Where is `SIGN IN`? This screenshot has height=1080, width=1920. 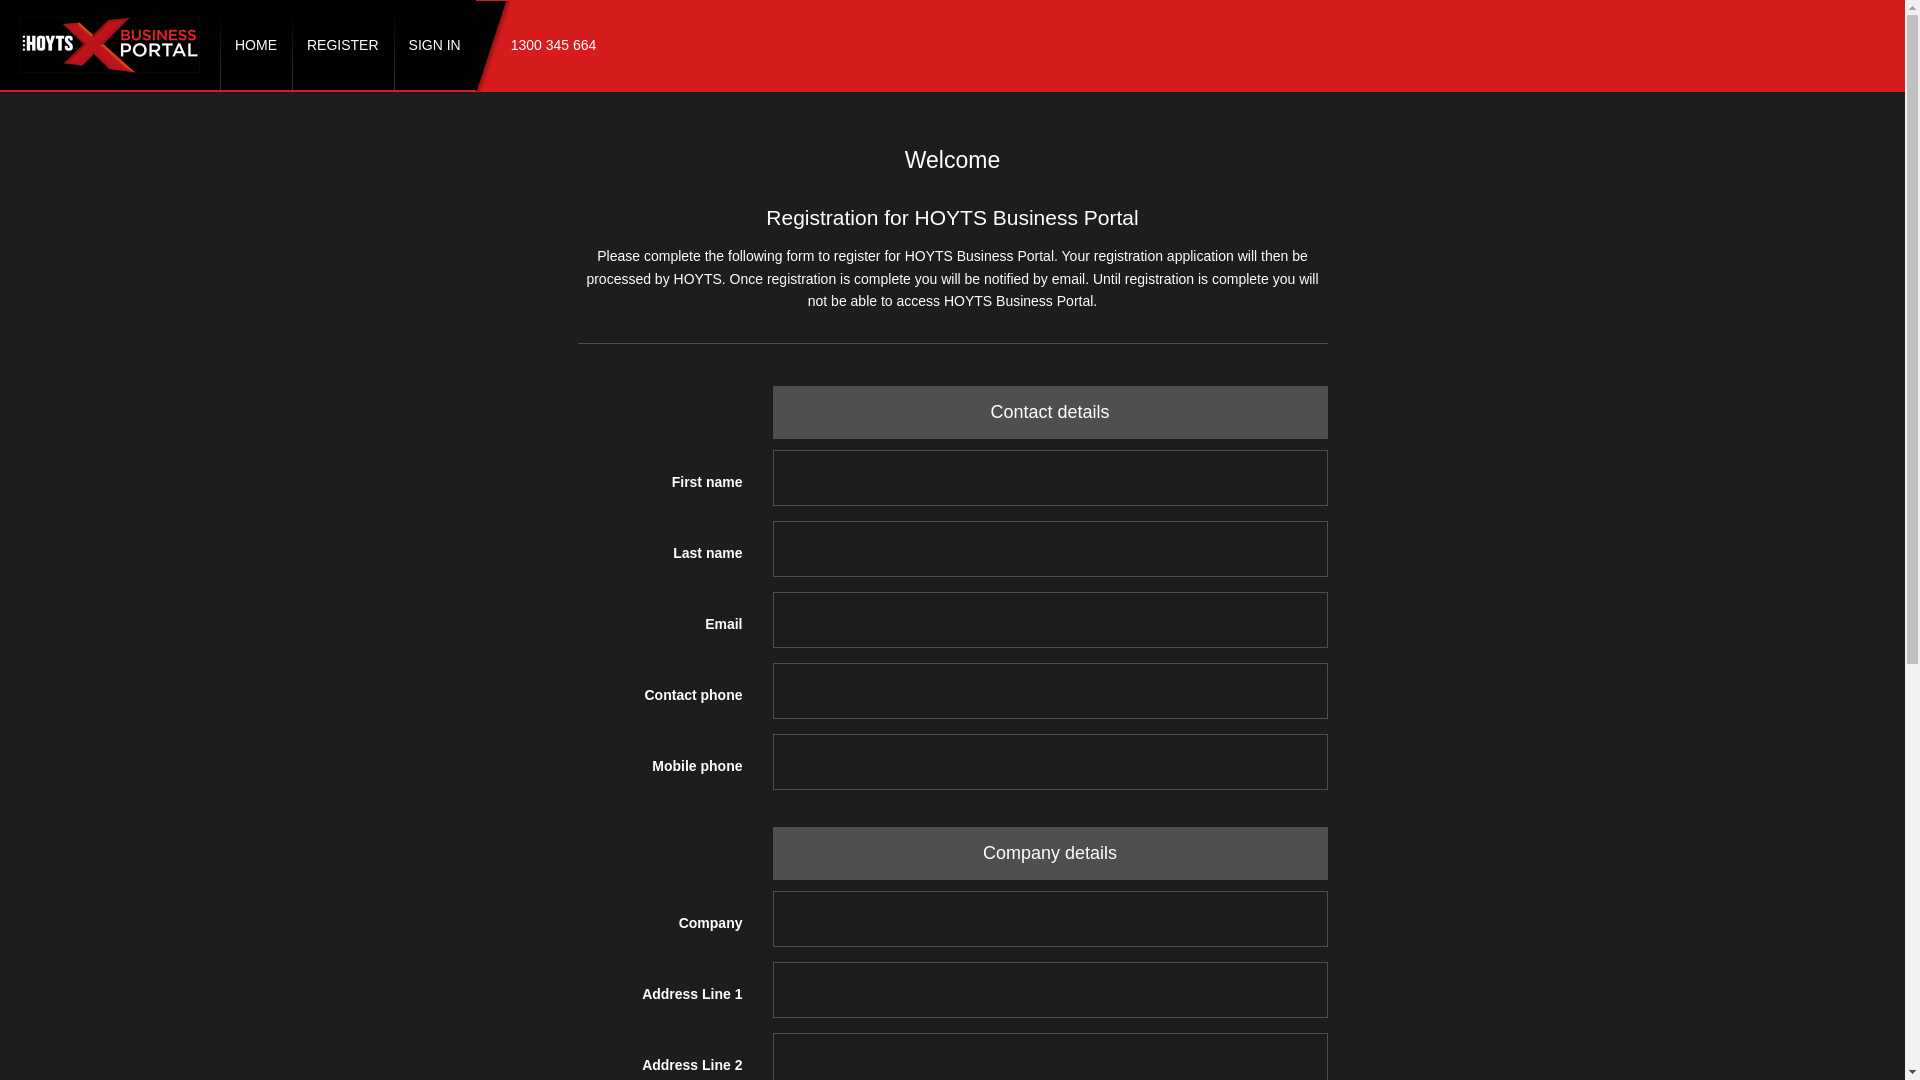 SIGN IN is located at coordinates (435, 45).